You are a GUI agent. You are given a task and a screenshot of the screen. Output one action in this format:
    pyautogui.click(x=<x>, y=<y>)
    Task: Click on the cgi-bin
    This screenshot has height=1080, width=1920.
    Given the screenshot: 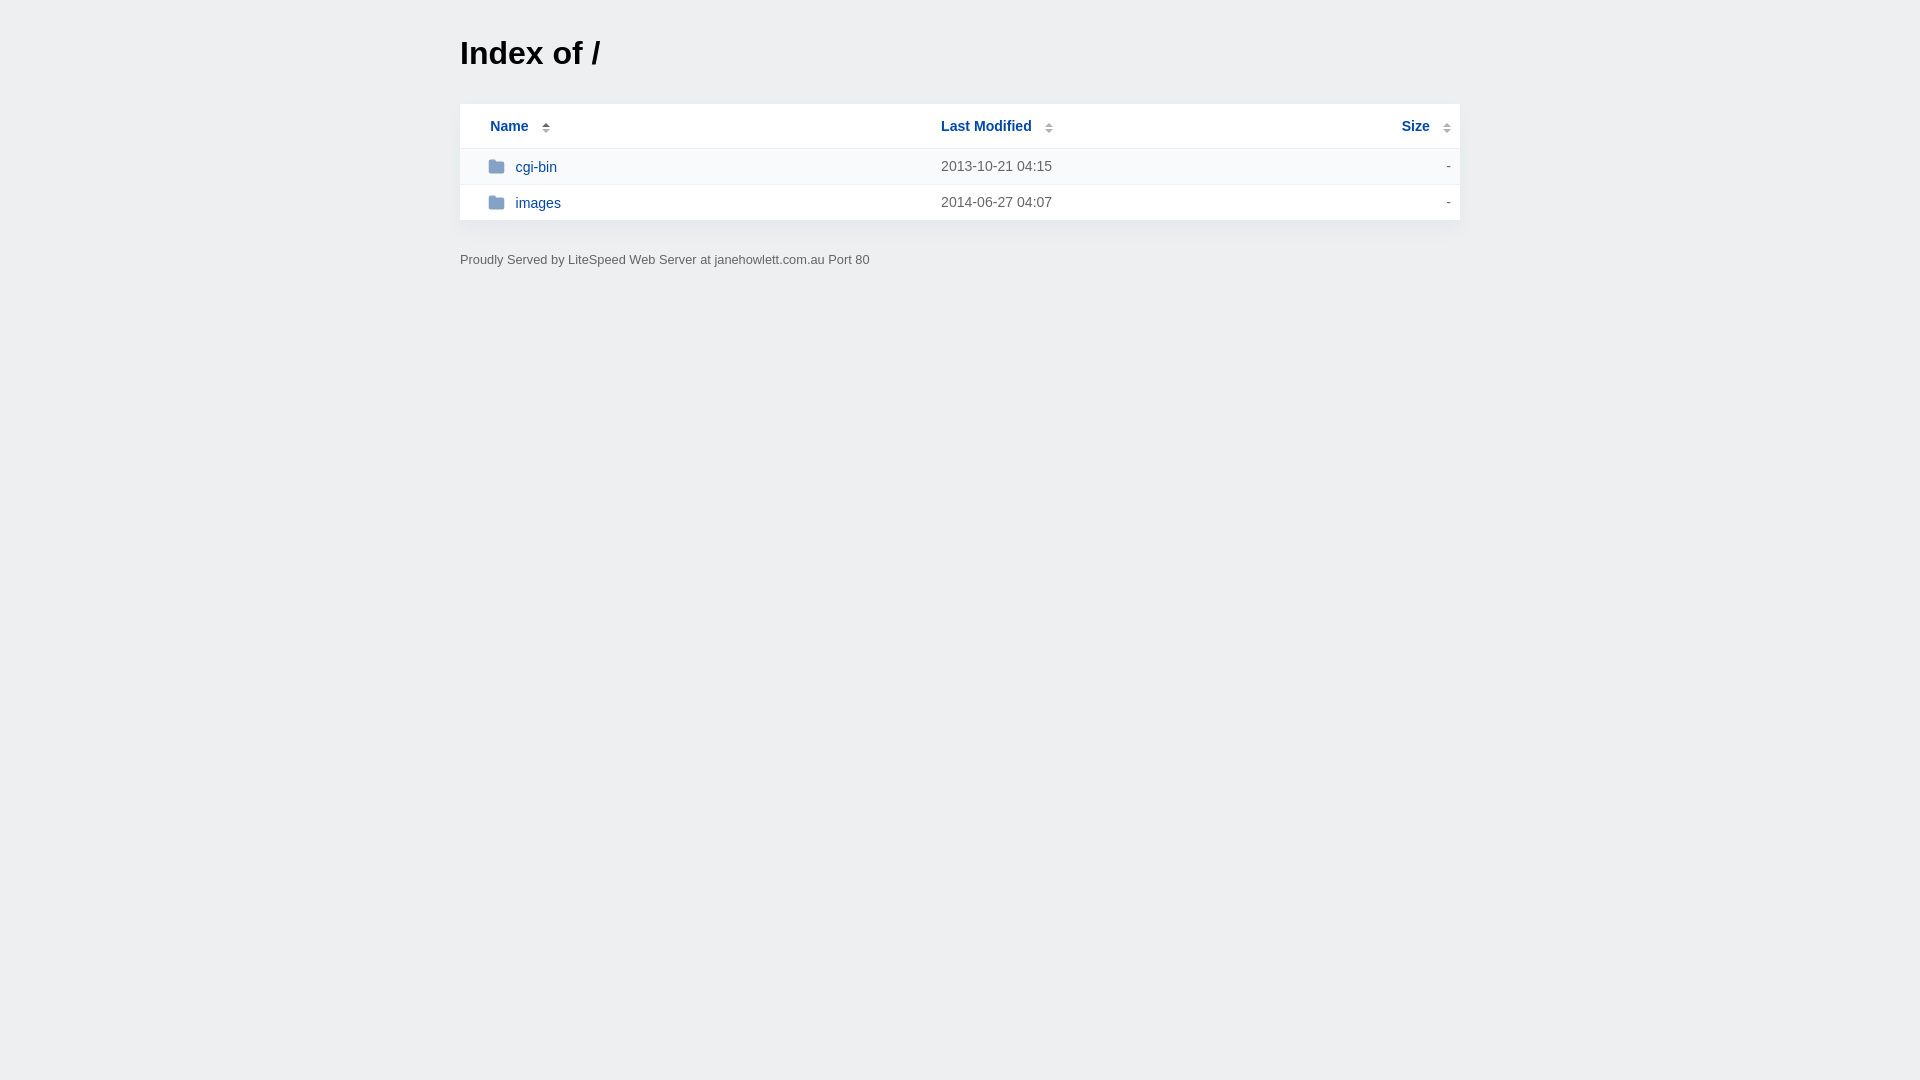 What is the action you would take?
    pyautogui.click(x=706, y=166)
    